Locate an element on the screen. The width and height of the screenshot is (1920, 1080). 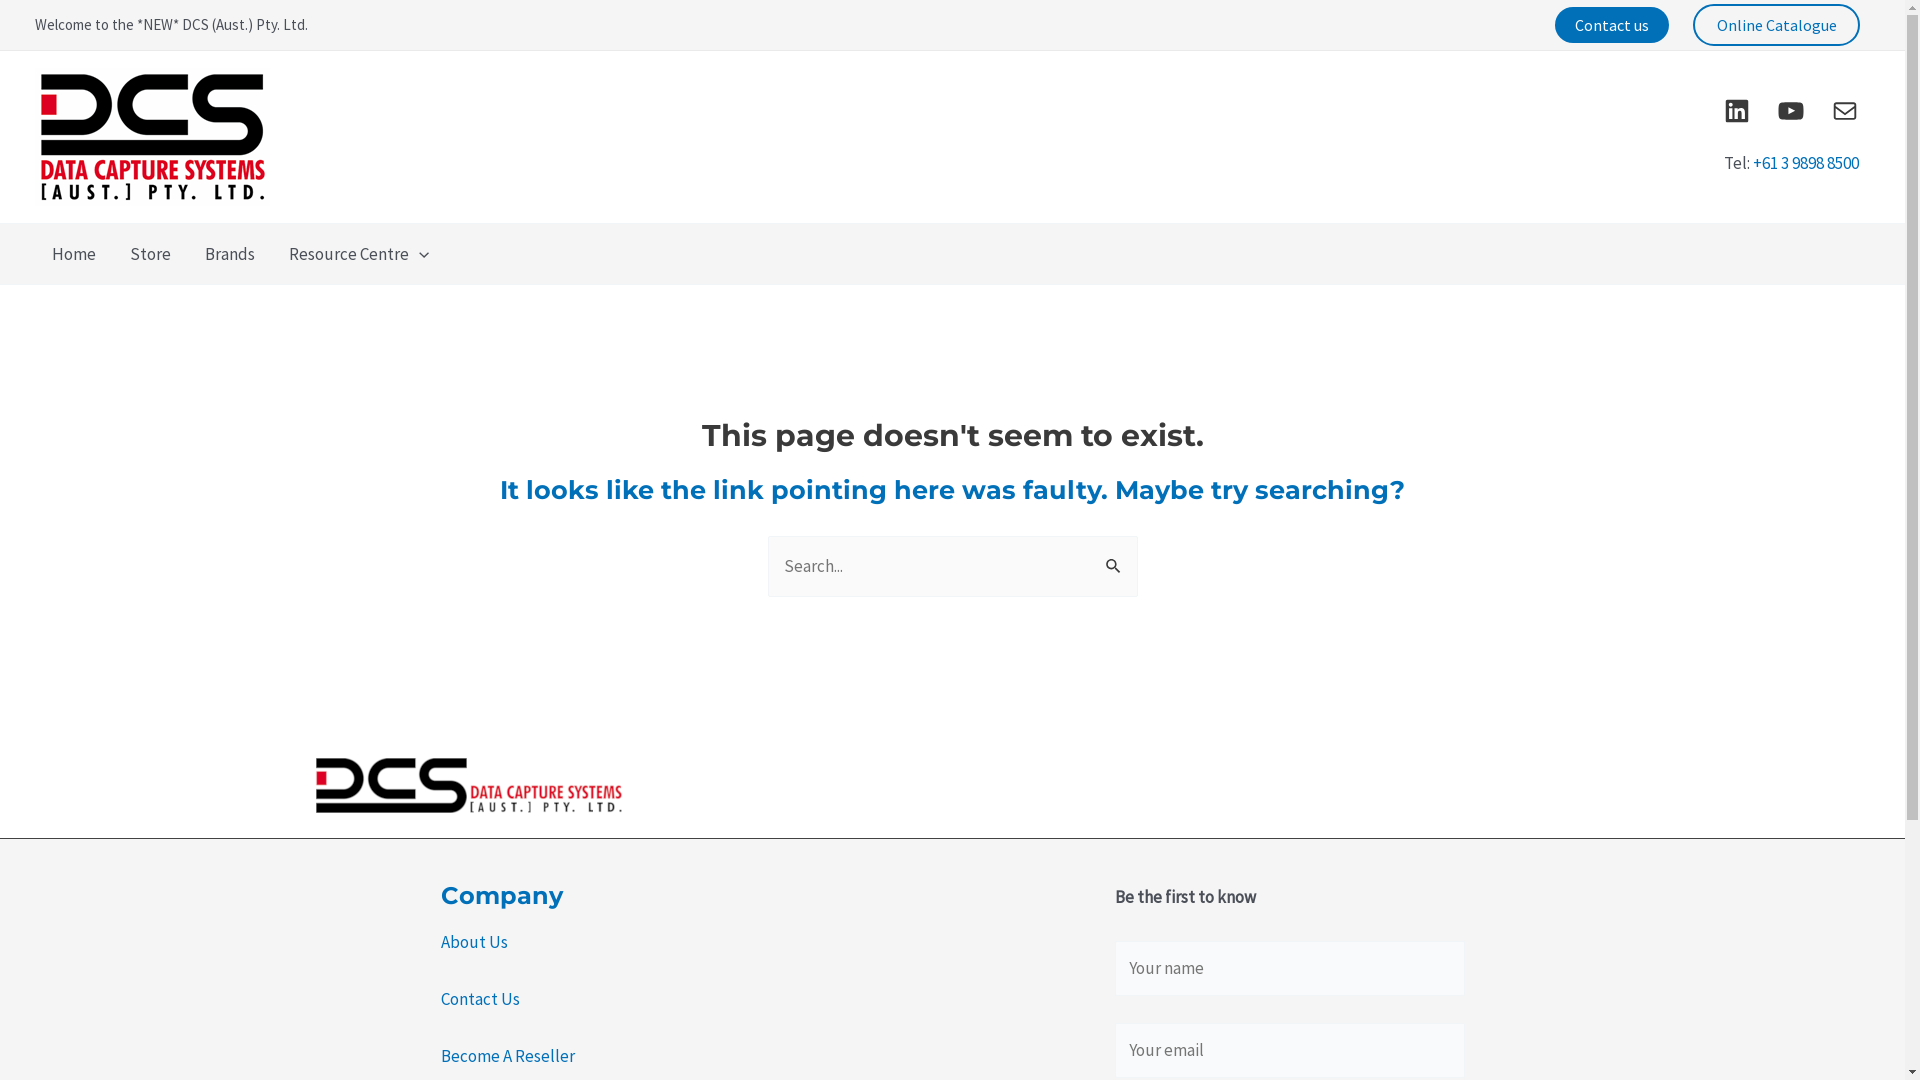
Search is located at coordinates (1114, 557).